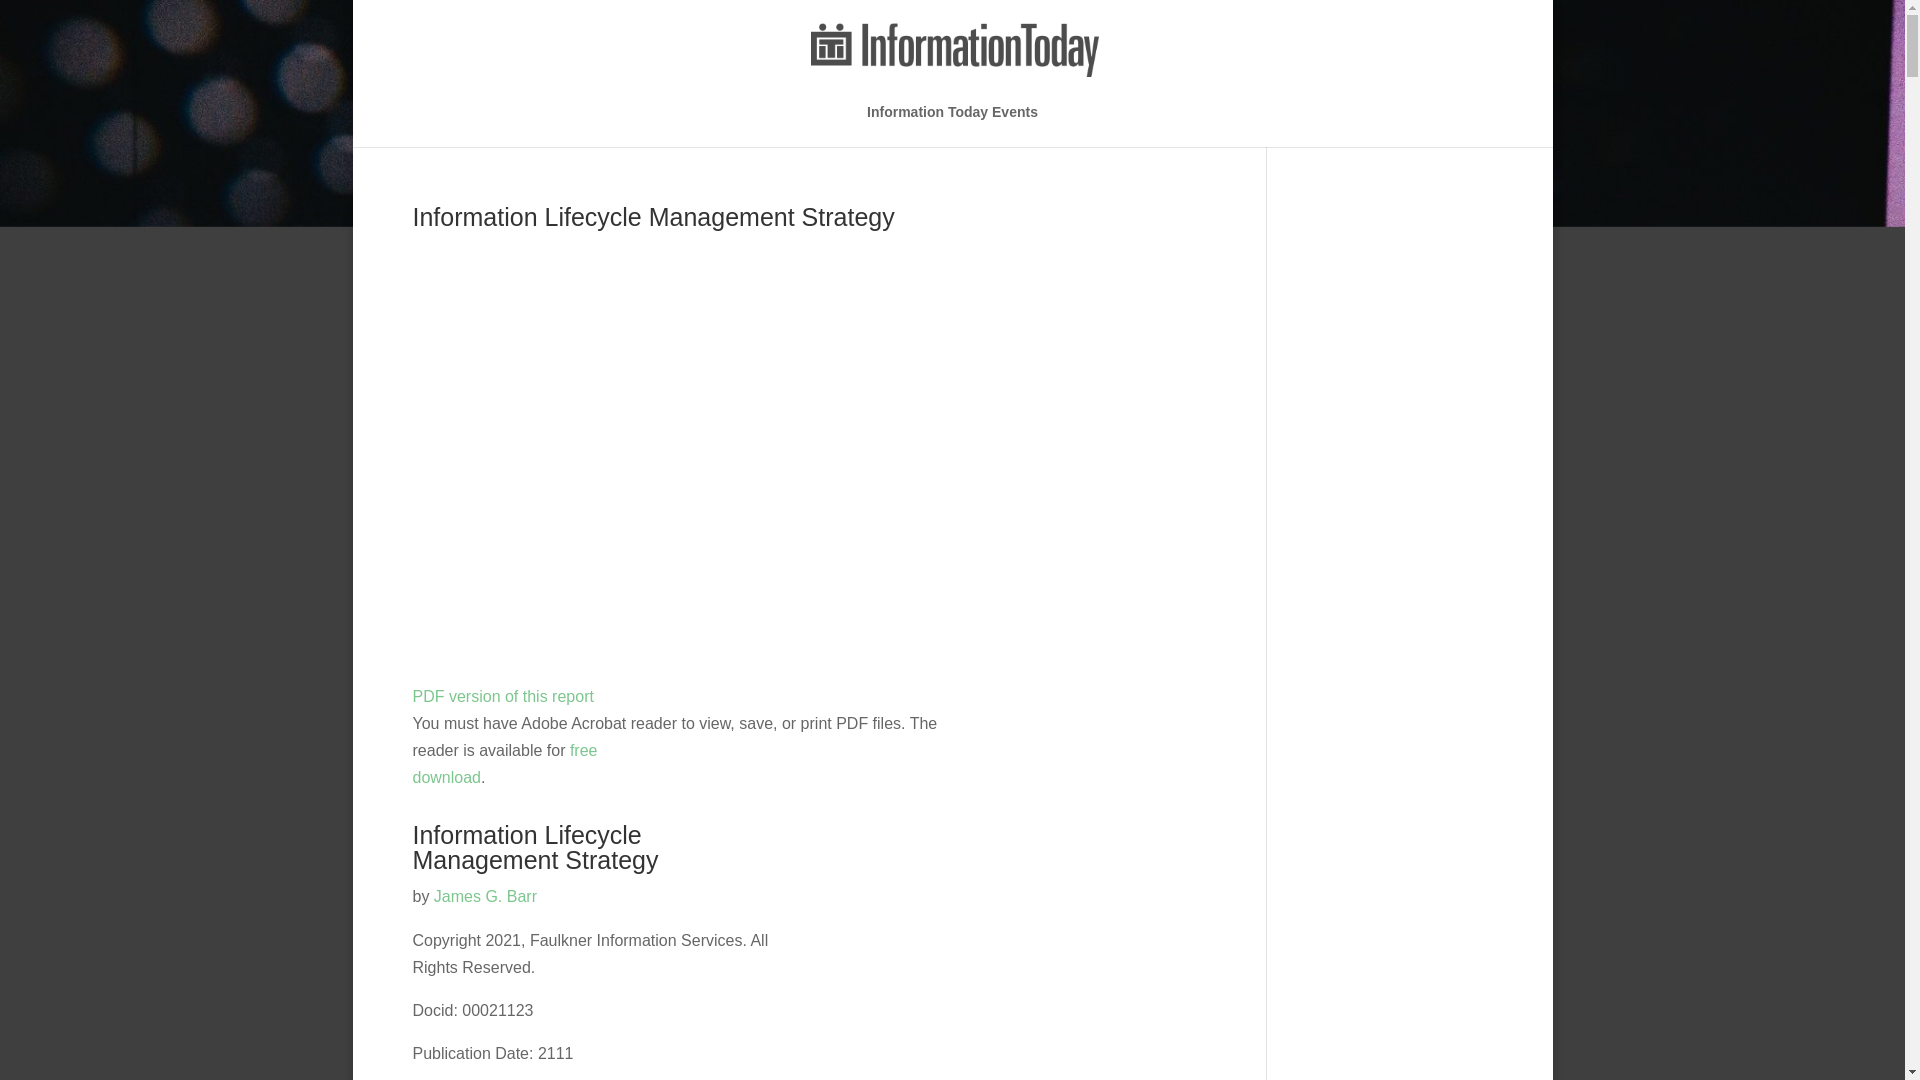 Image resolution: width=1920 pixels, height=1080 pixels. I want to click on Information Today Events, so click(952, 125).